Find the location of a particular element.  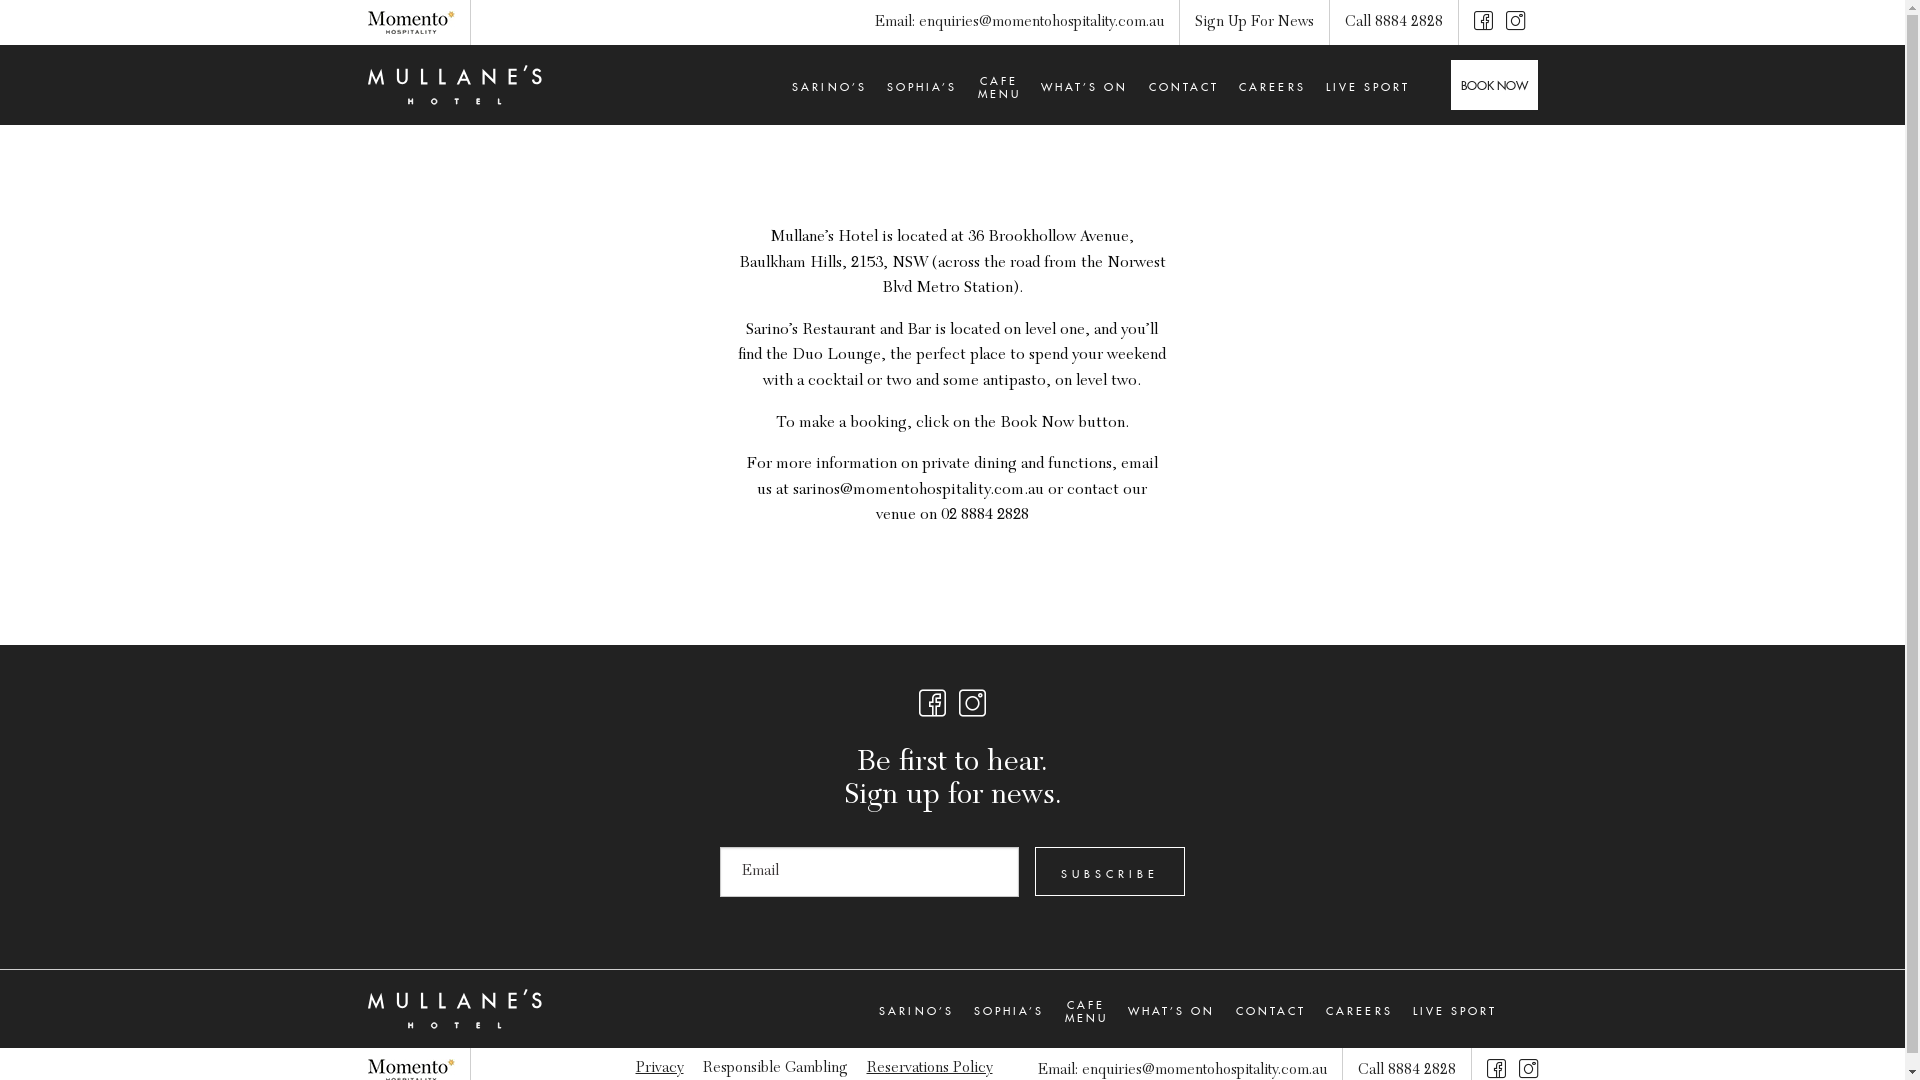

Sign Up For News is located at coordinates (1254, 22).